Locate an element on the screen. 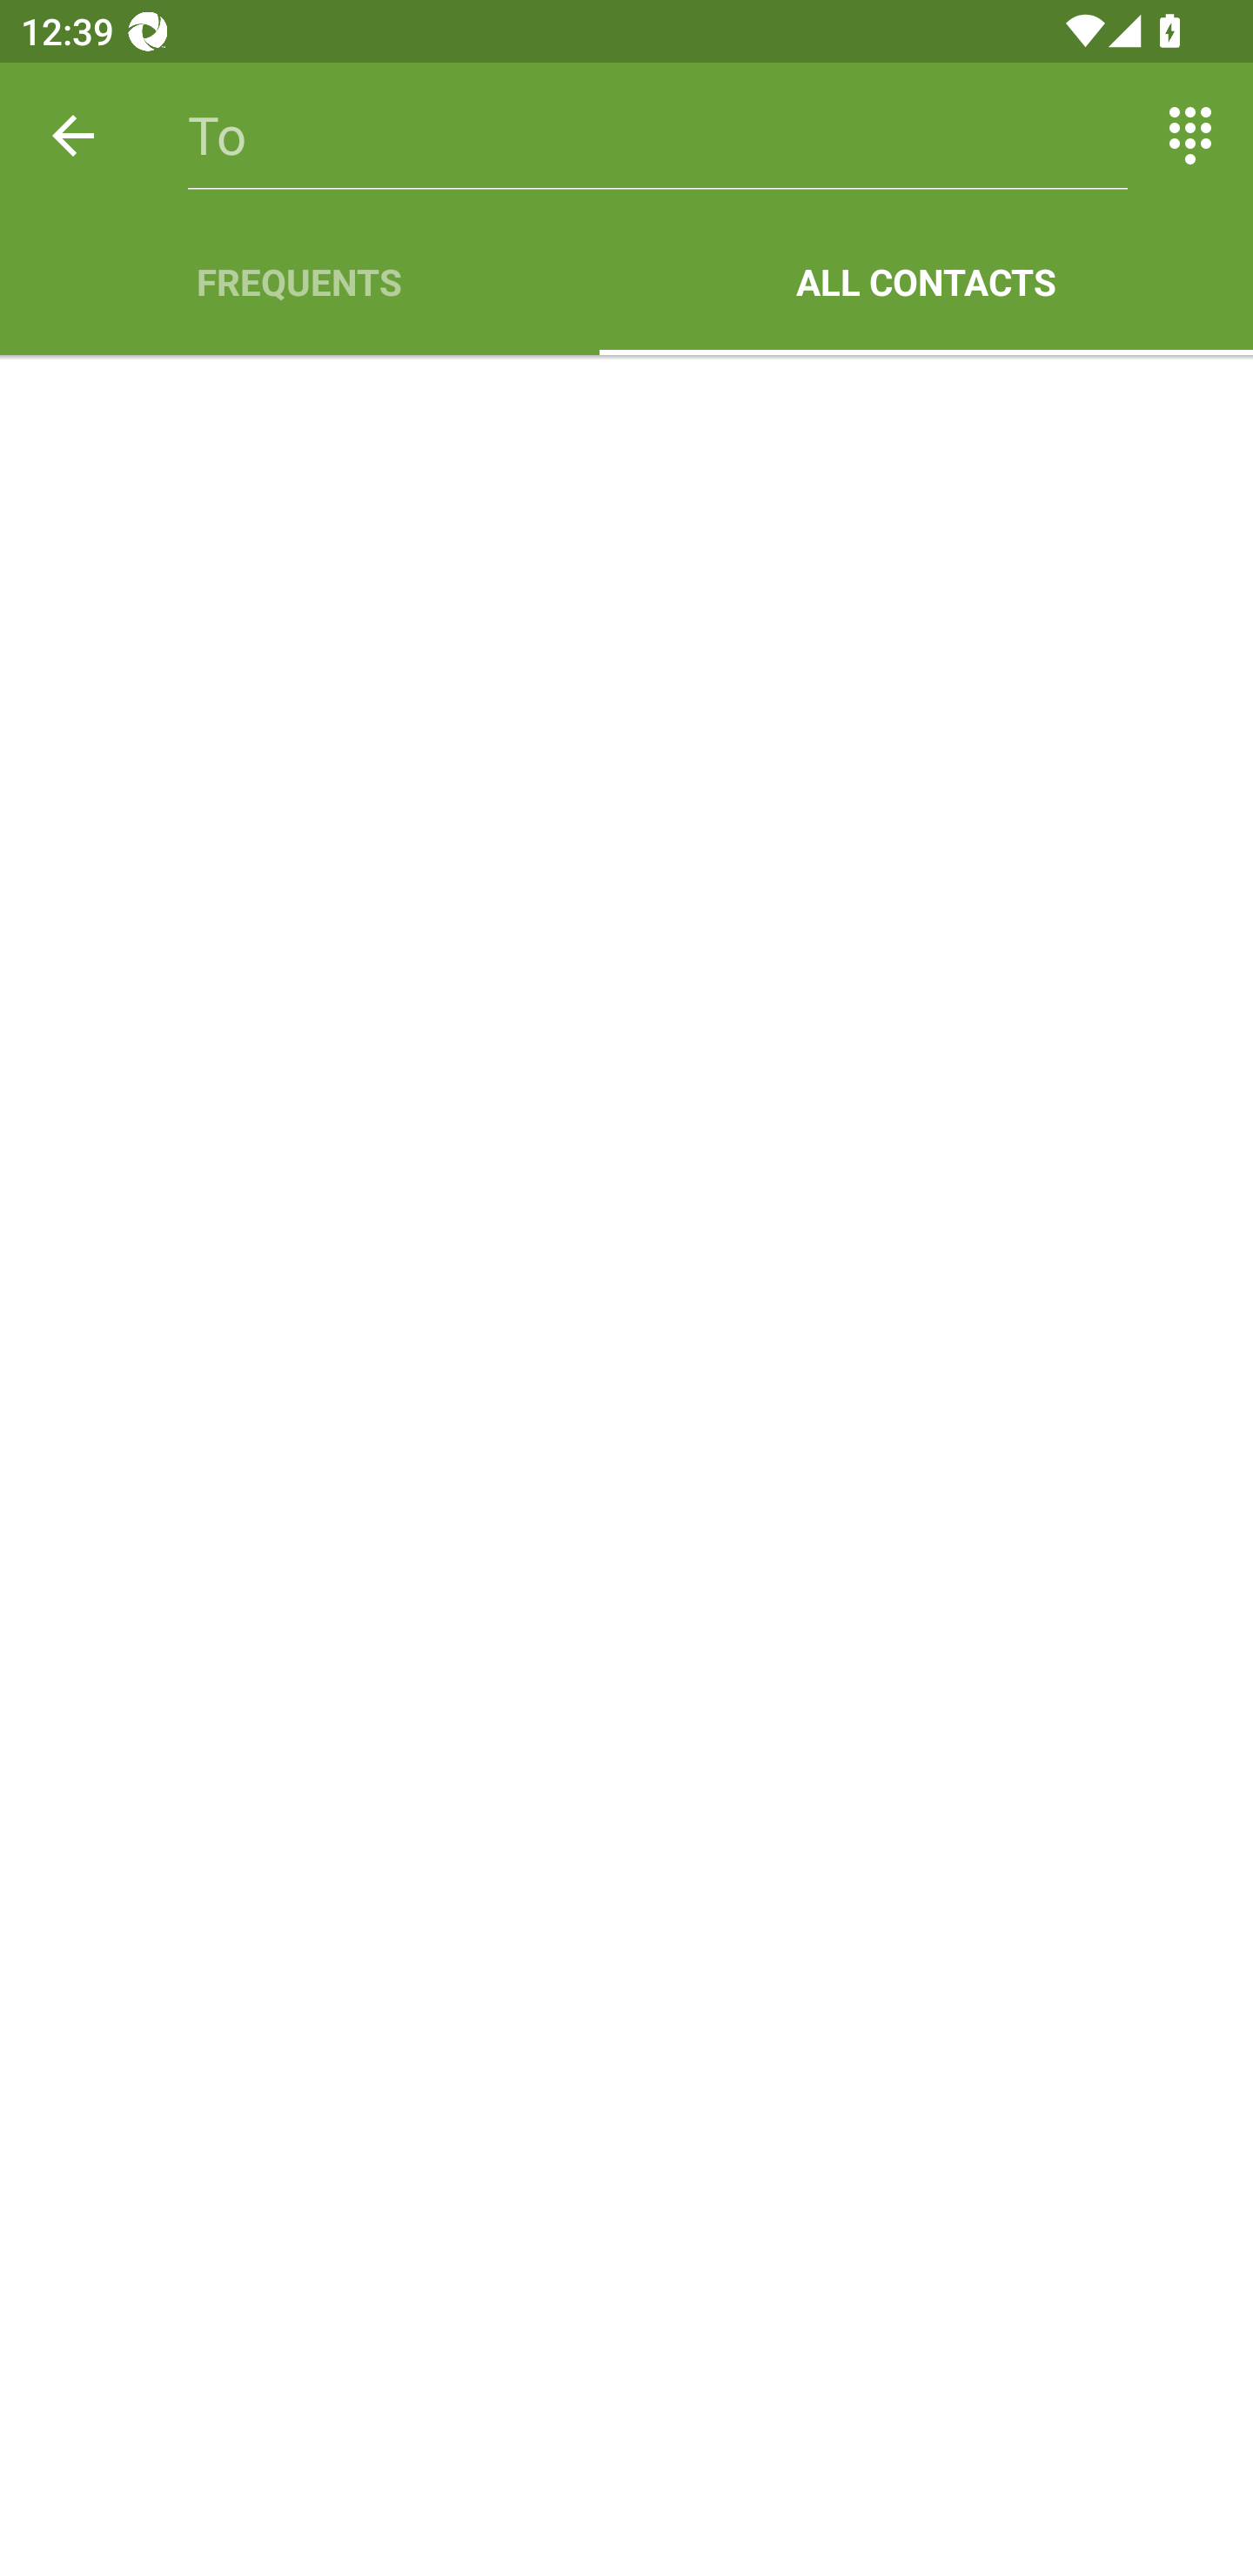 This screenshot has height=2576, width=1253. FREQUENTS is located at coordinates (299, 282).